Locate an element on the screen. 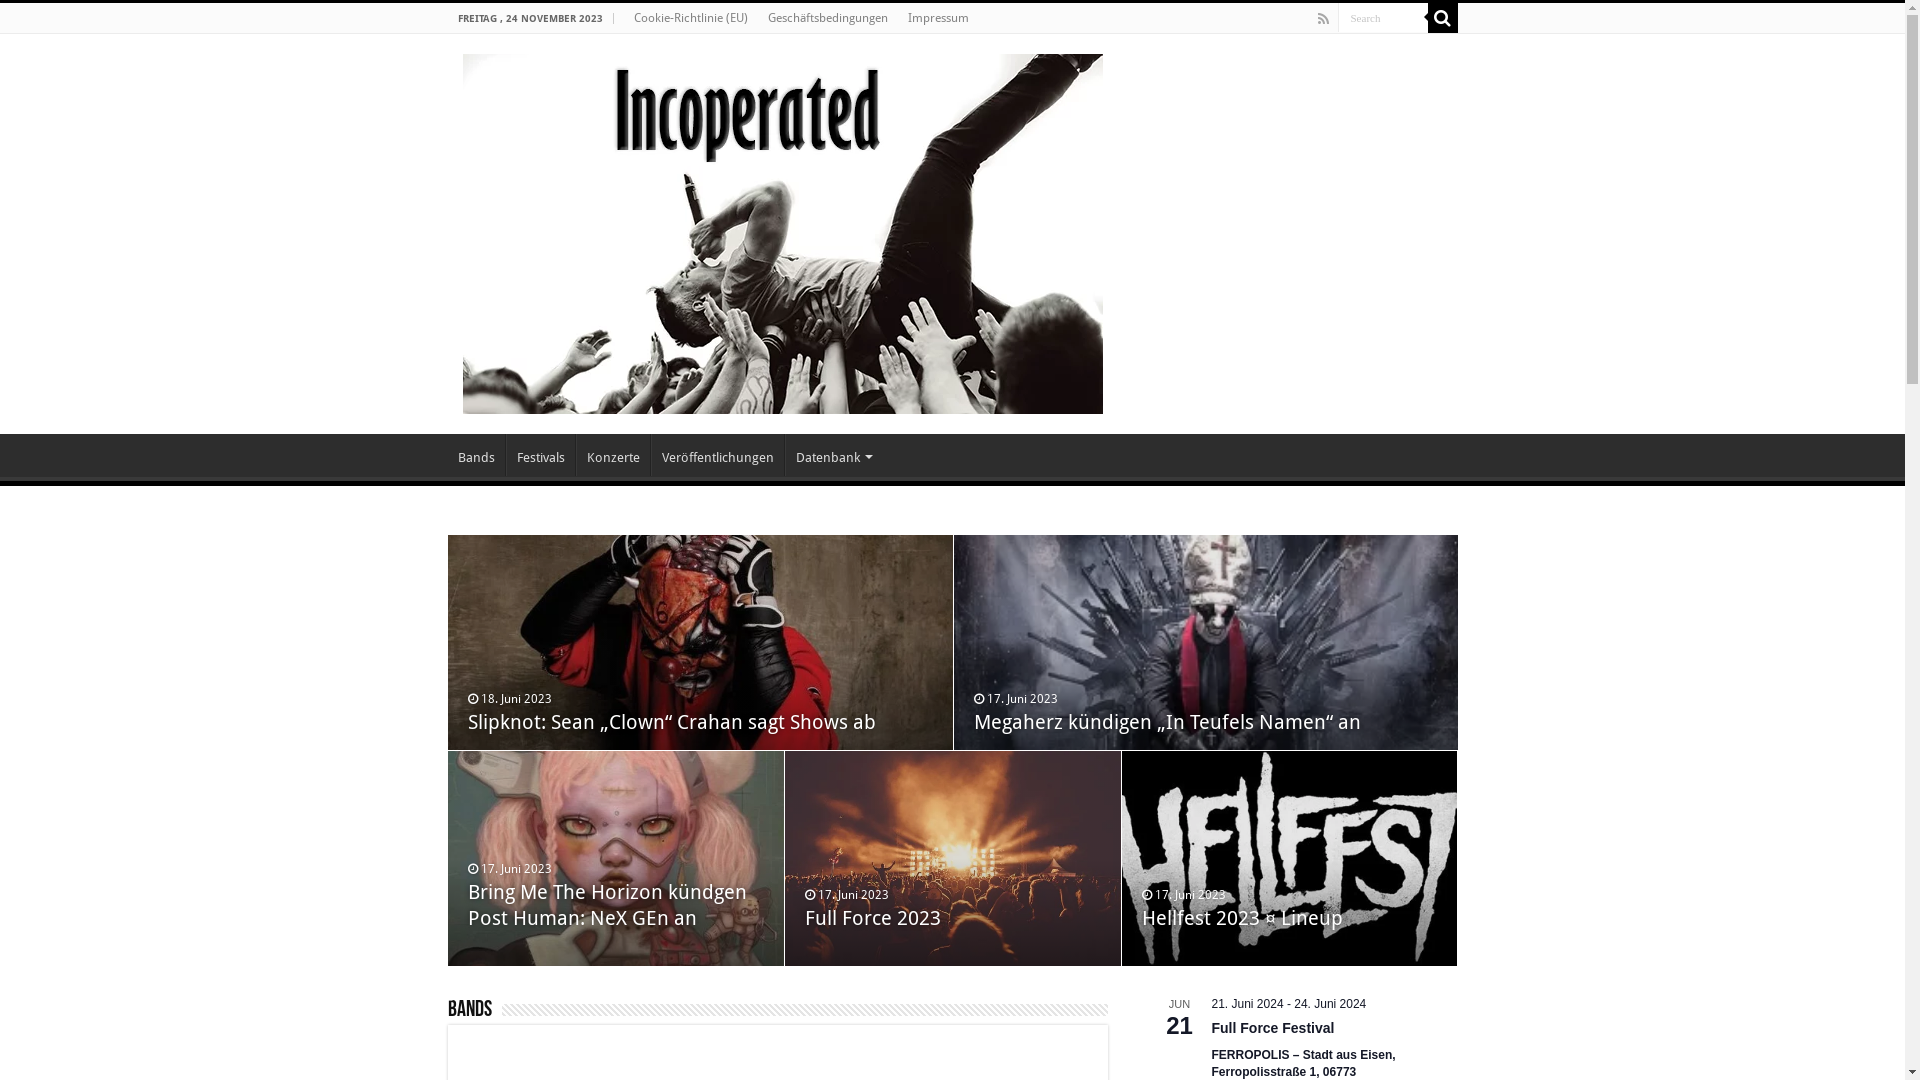 This screenshot has width=1920, height=1080. Search is located at coordinates (1383, 18).